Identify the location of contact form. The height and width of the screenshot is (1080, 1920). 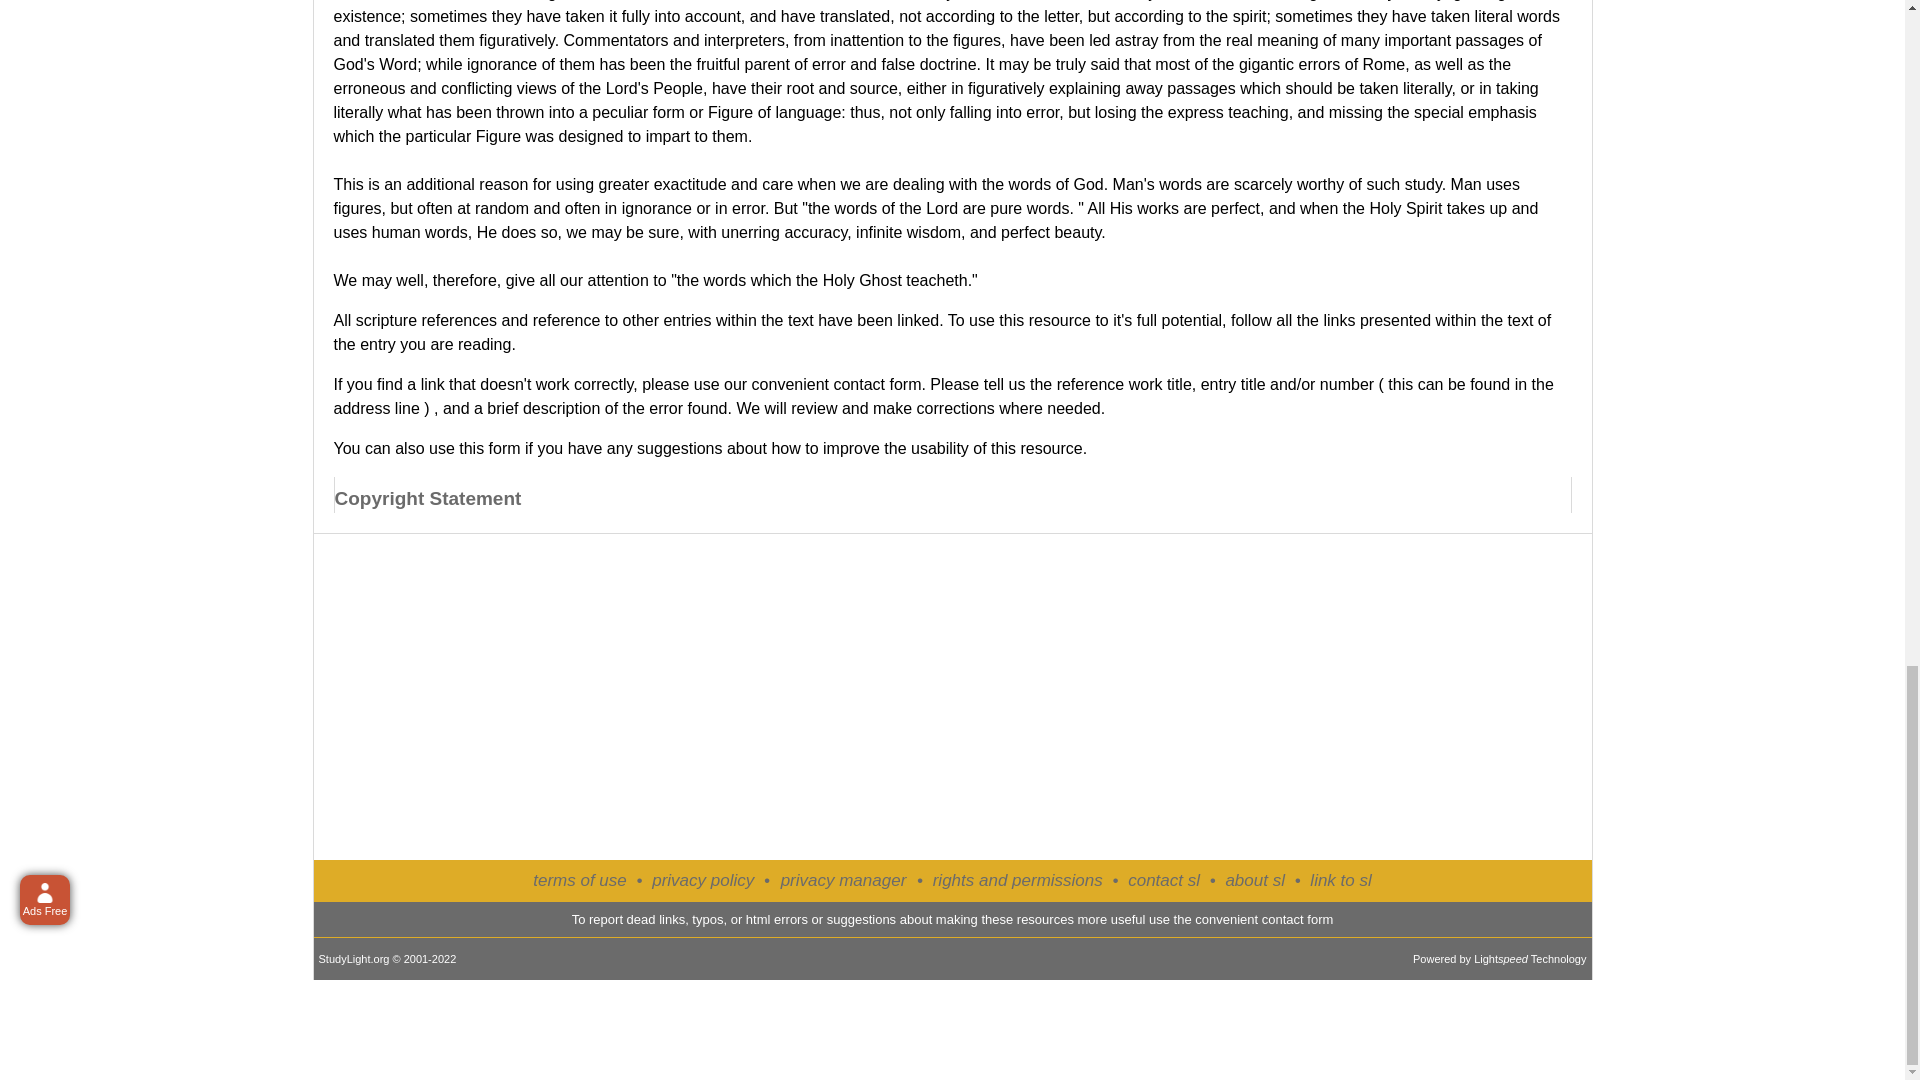
(1298, 918).